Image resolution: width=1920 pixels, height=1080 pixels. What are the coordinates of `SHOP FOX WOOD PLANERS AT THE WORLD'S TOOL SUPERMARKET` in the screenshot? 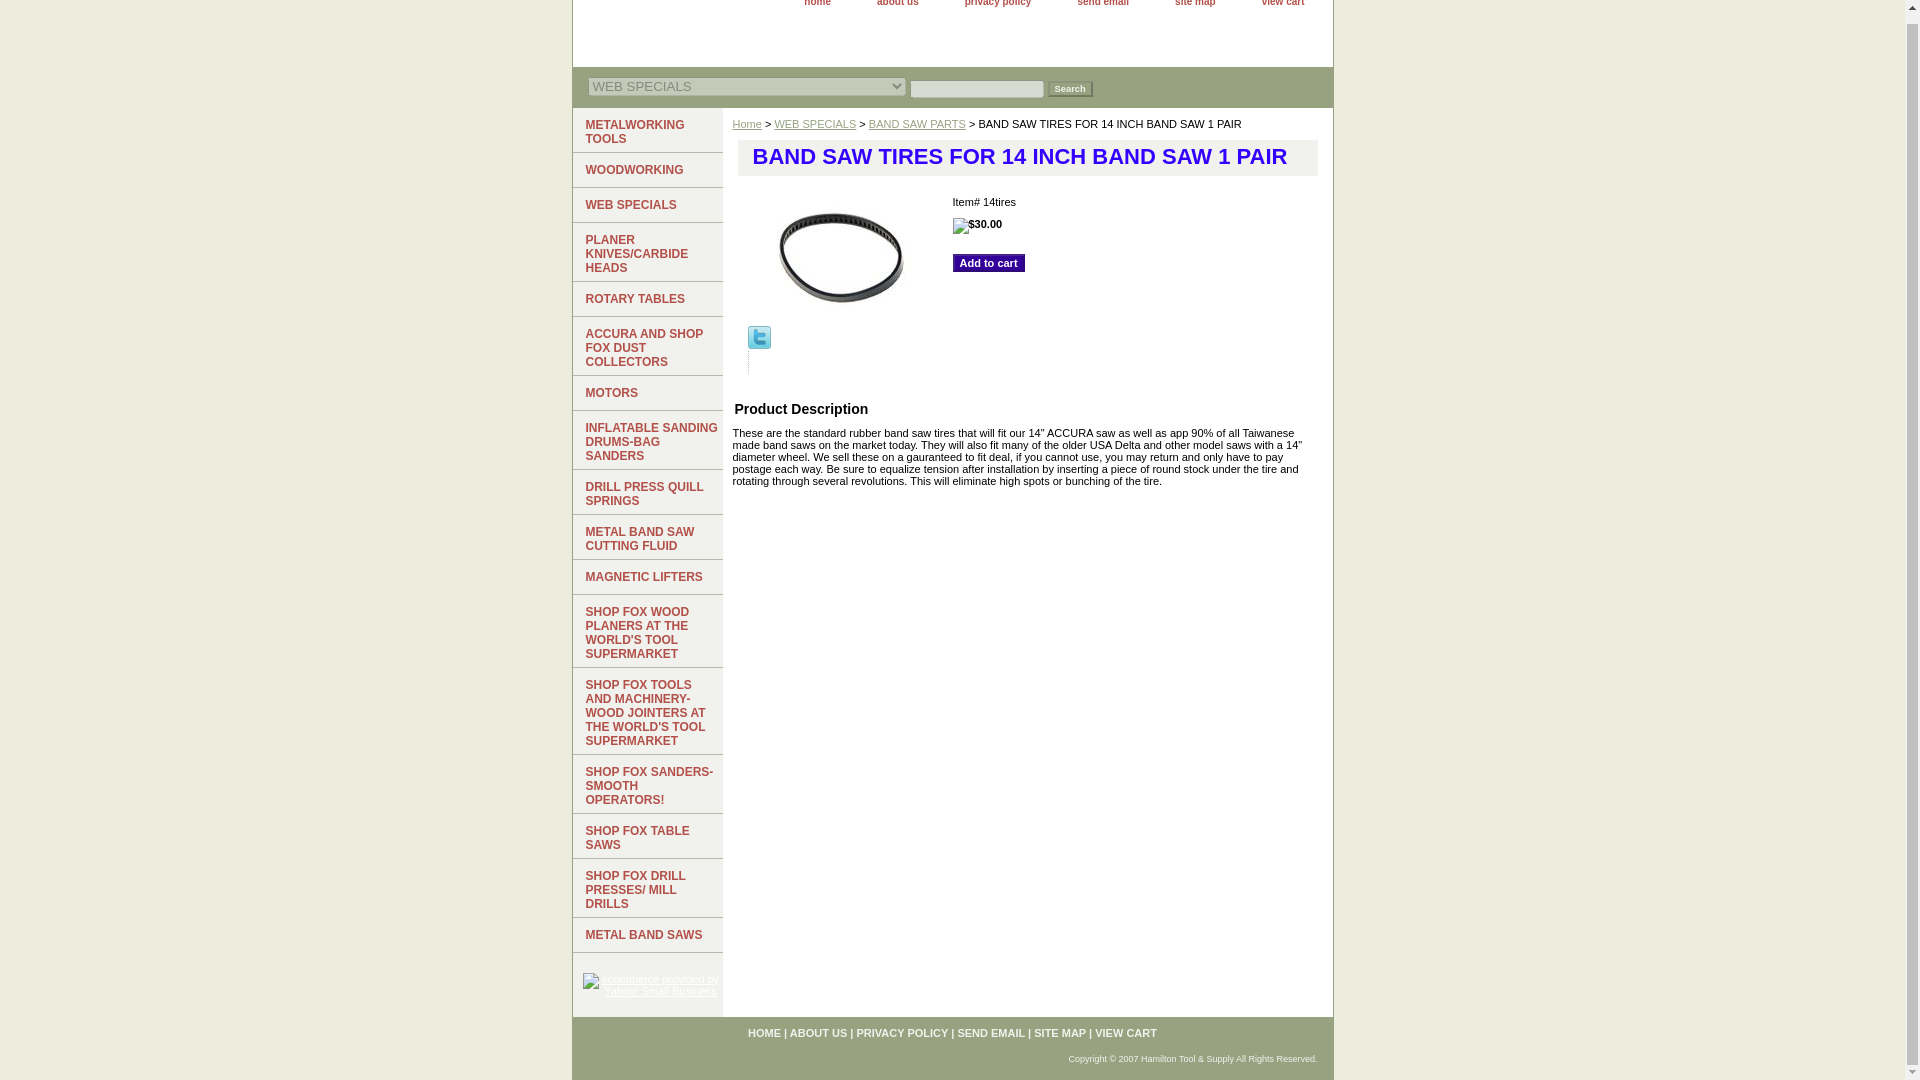 It's located at (646, 632).